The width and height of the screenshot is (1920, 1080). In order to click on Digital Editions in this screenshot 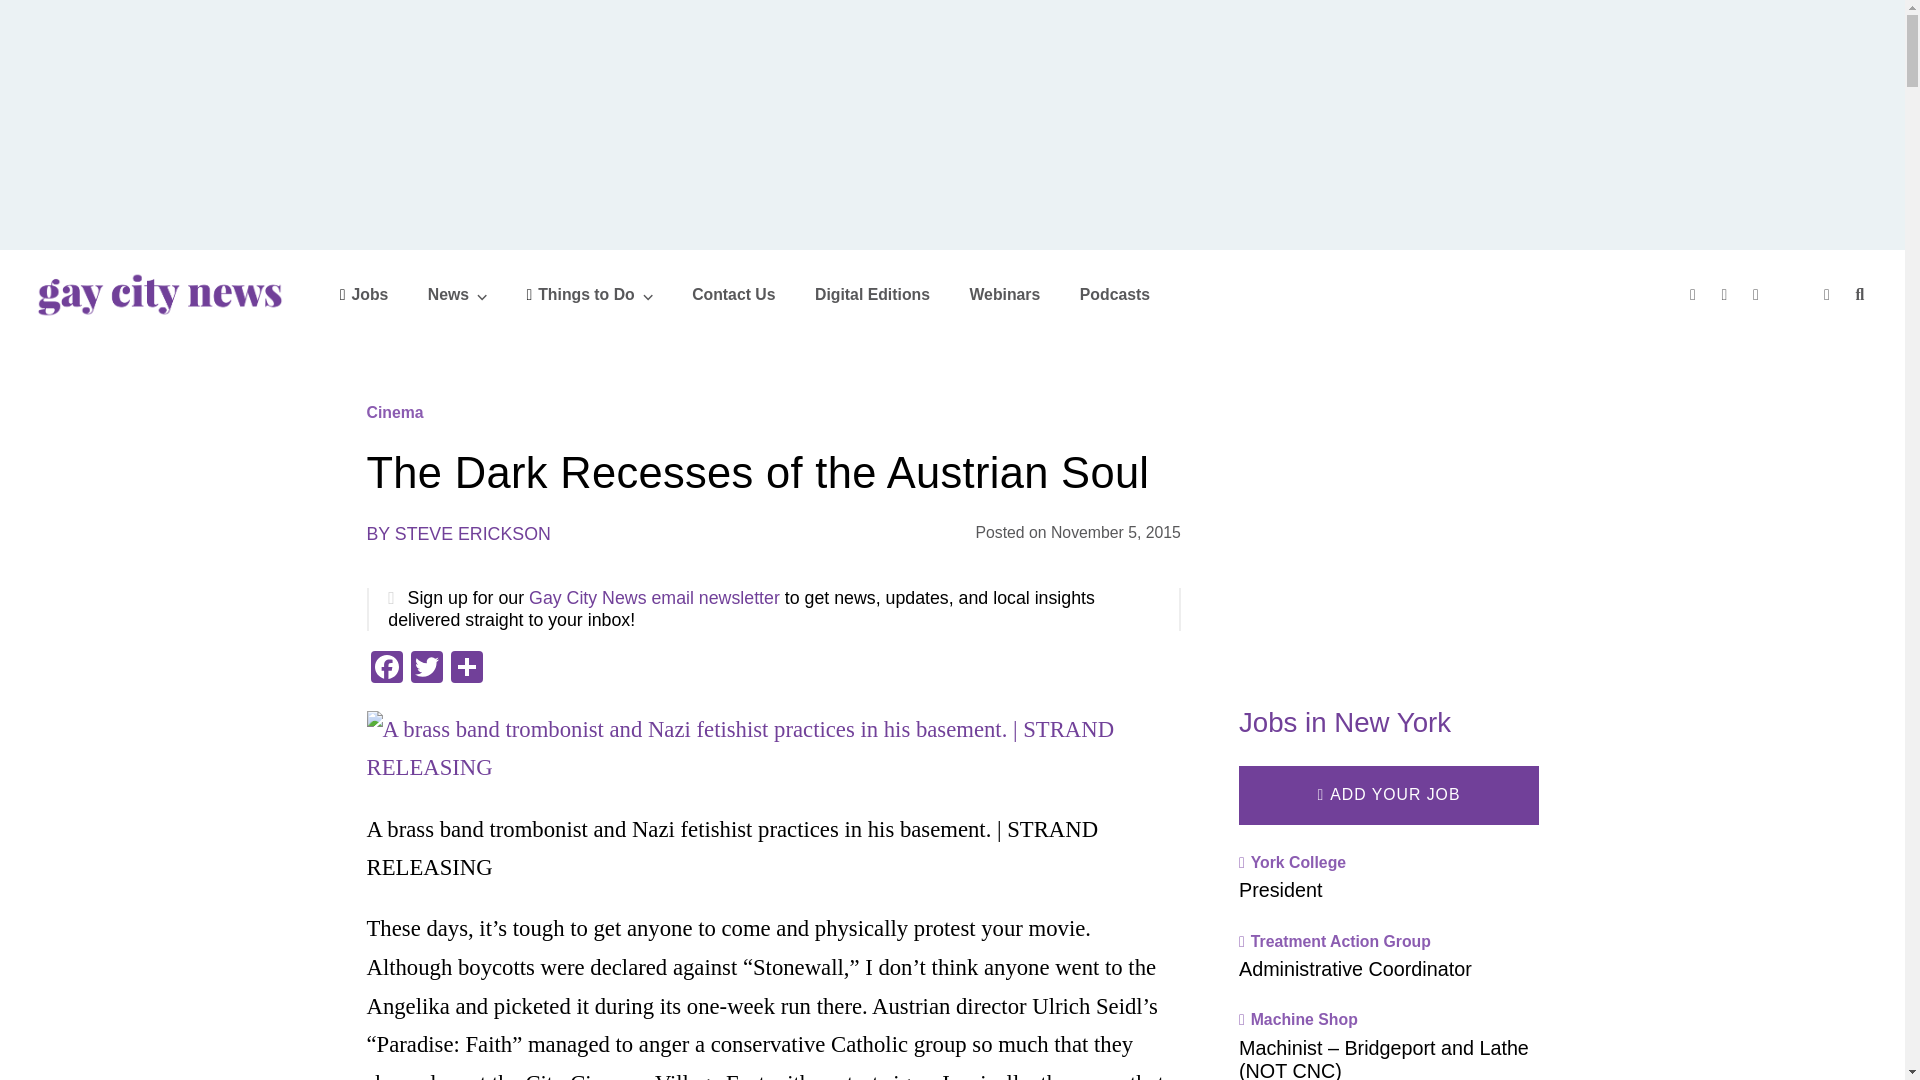, I will do `click(872, 294)`.